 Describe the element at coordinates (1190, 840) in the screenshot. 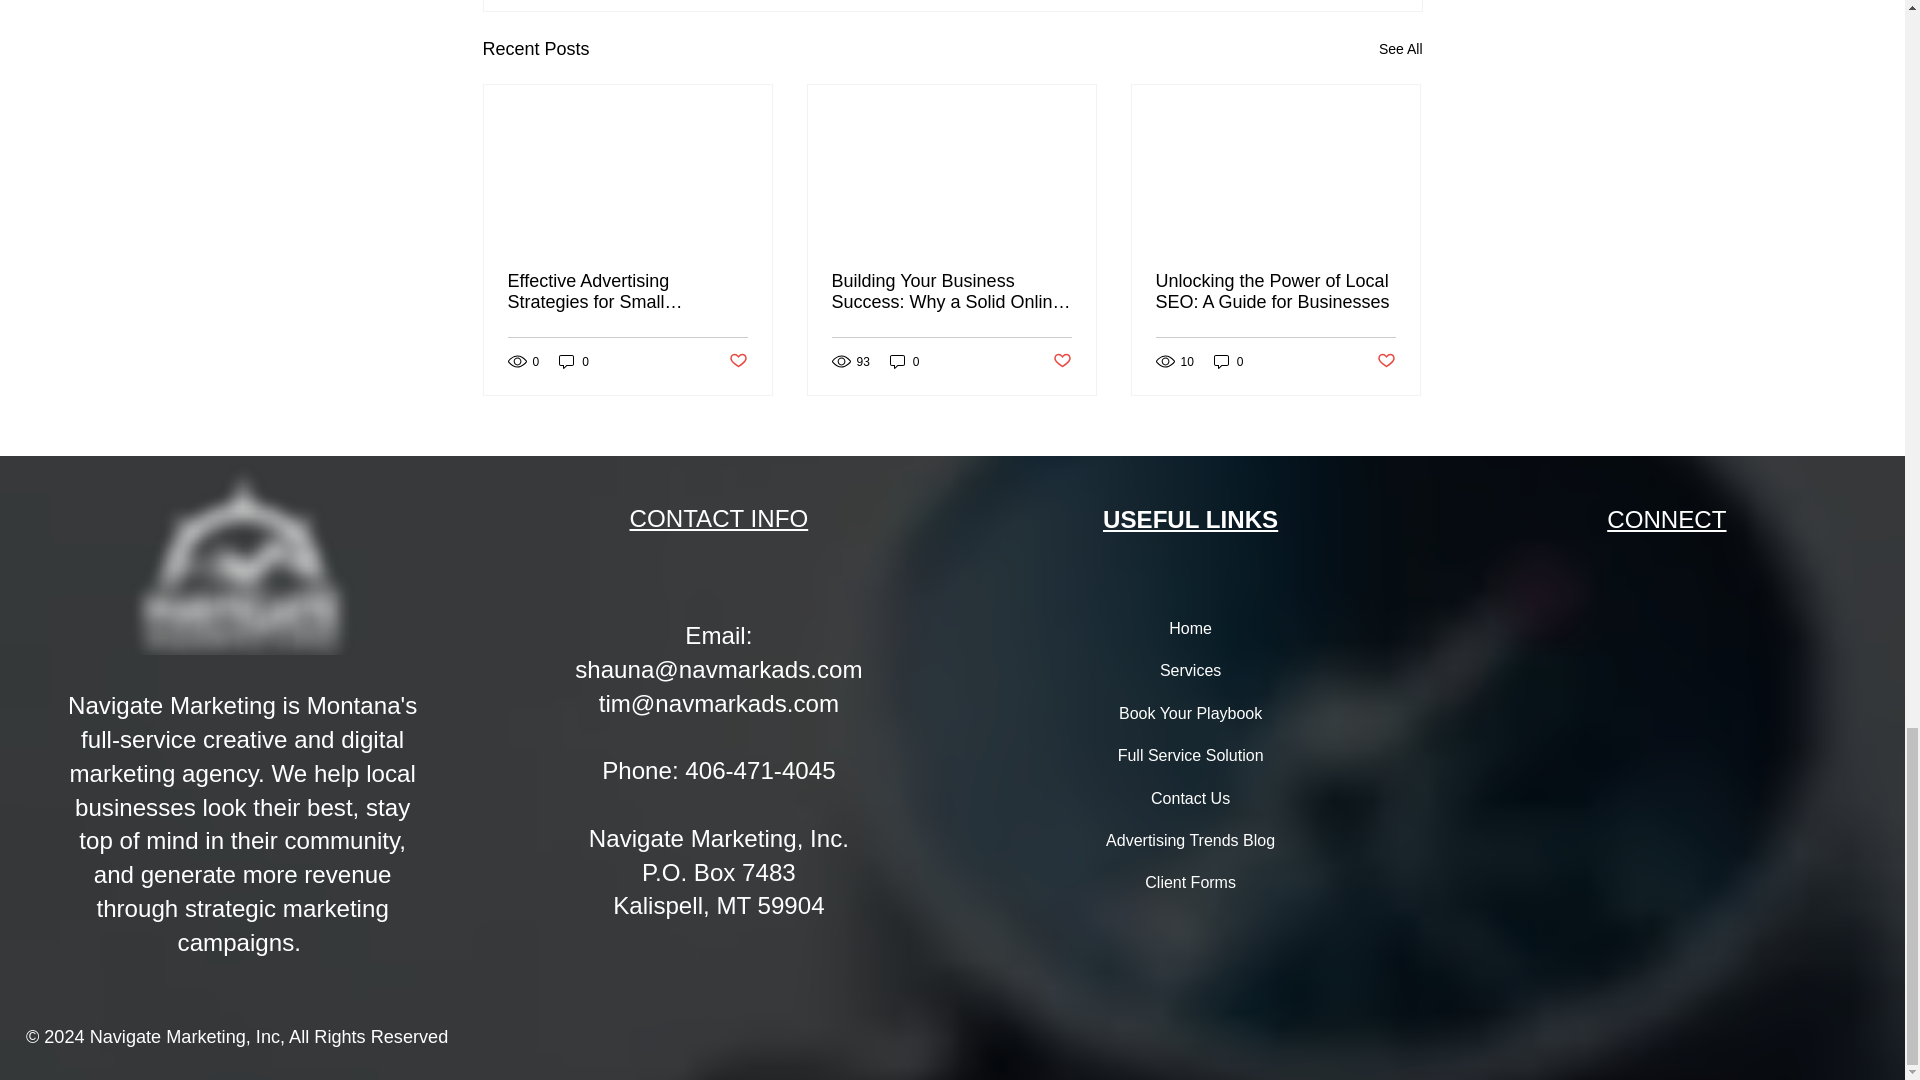

I see `Advertising Trends Blog` at that location.